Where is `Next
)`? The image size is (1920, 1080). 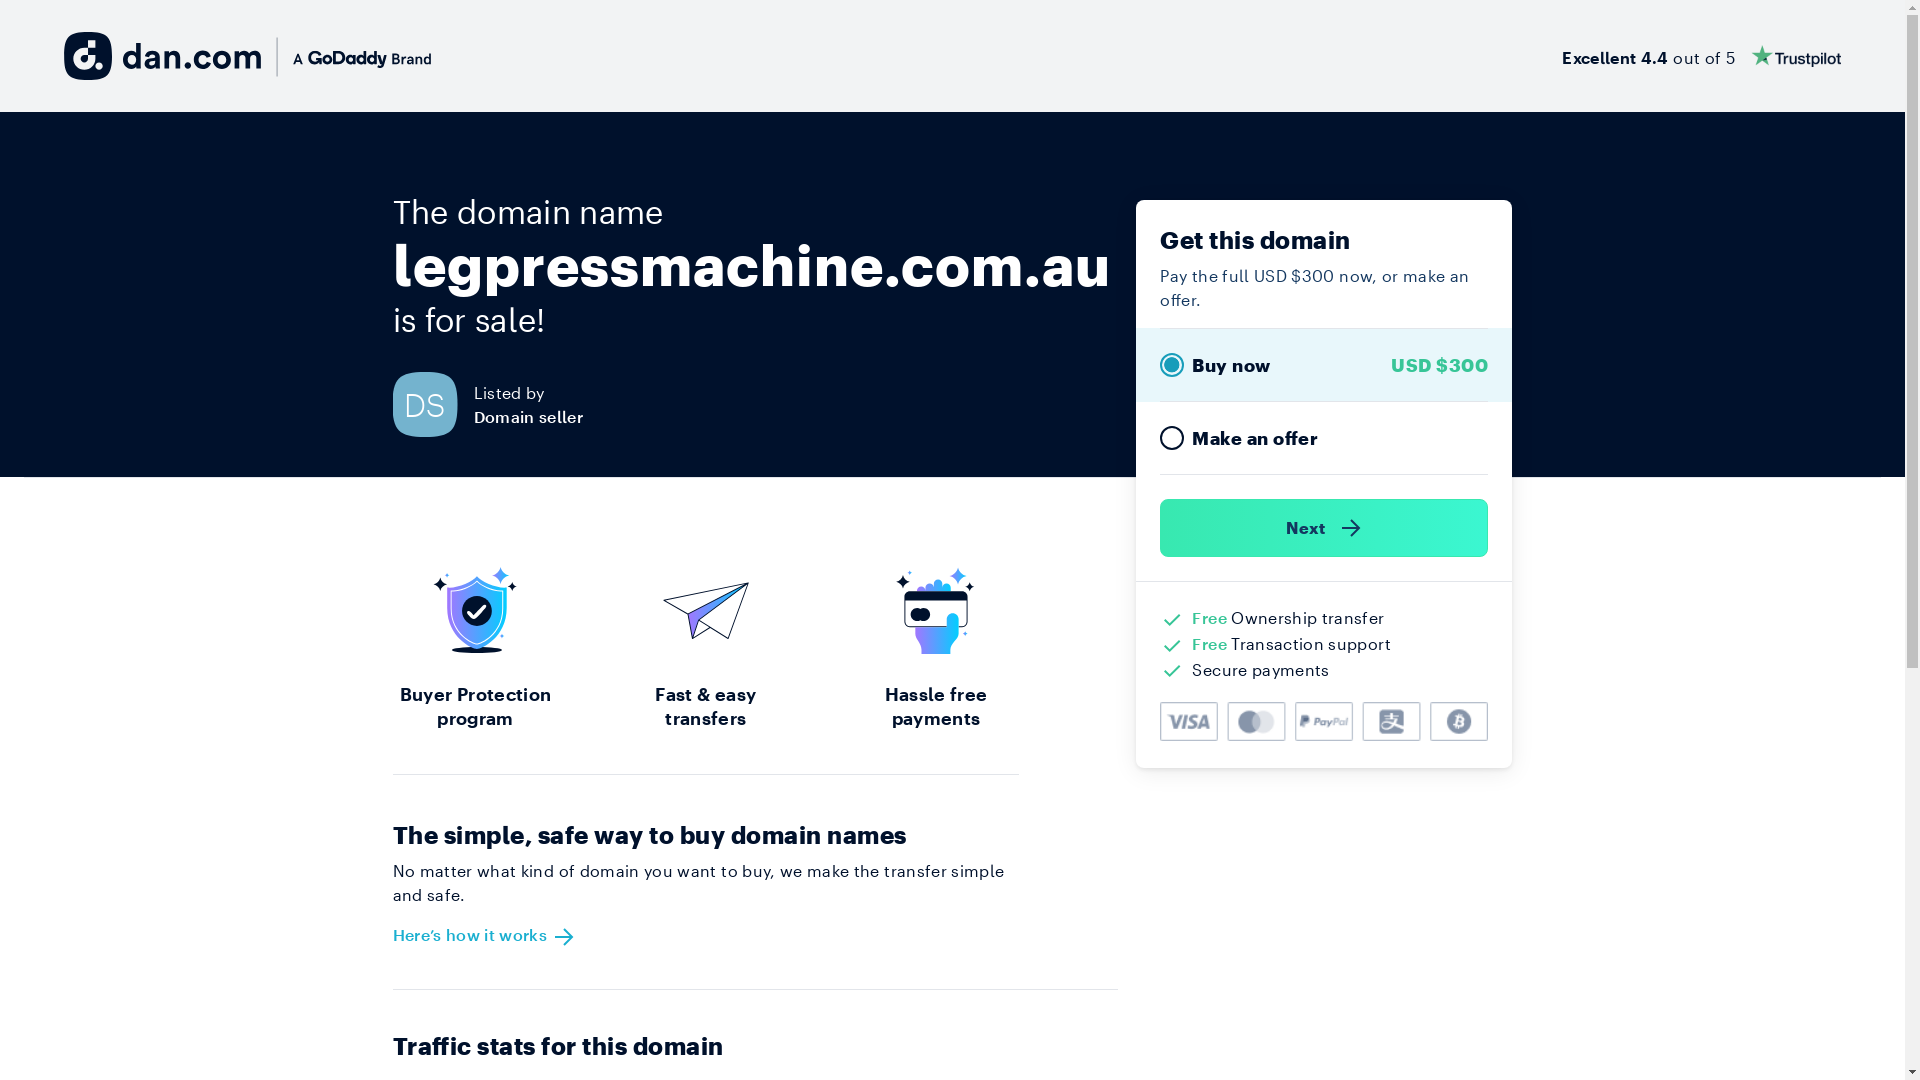
Next
) is located at coordinates (1324, 528).